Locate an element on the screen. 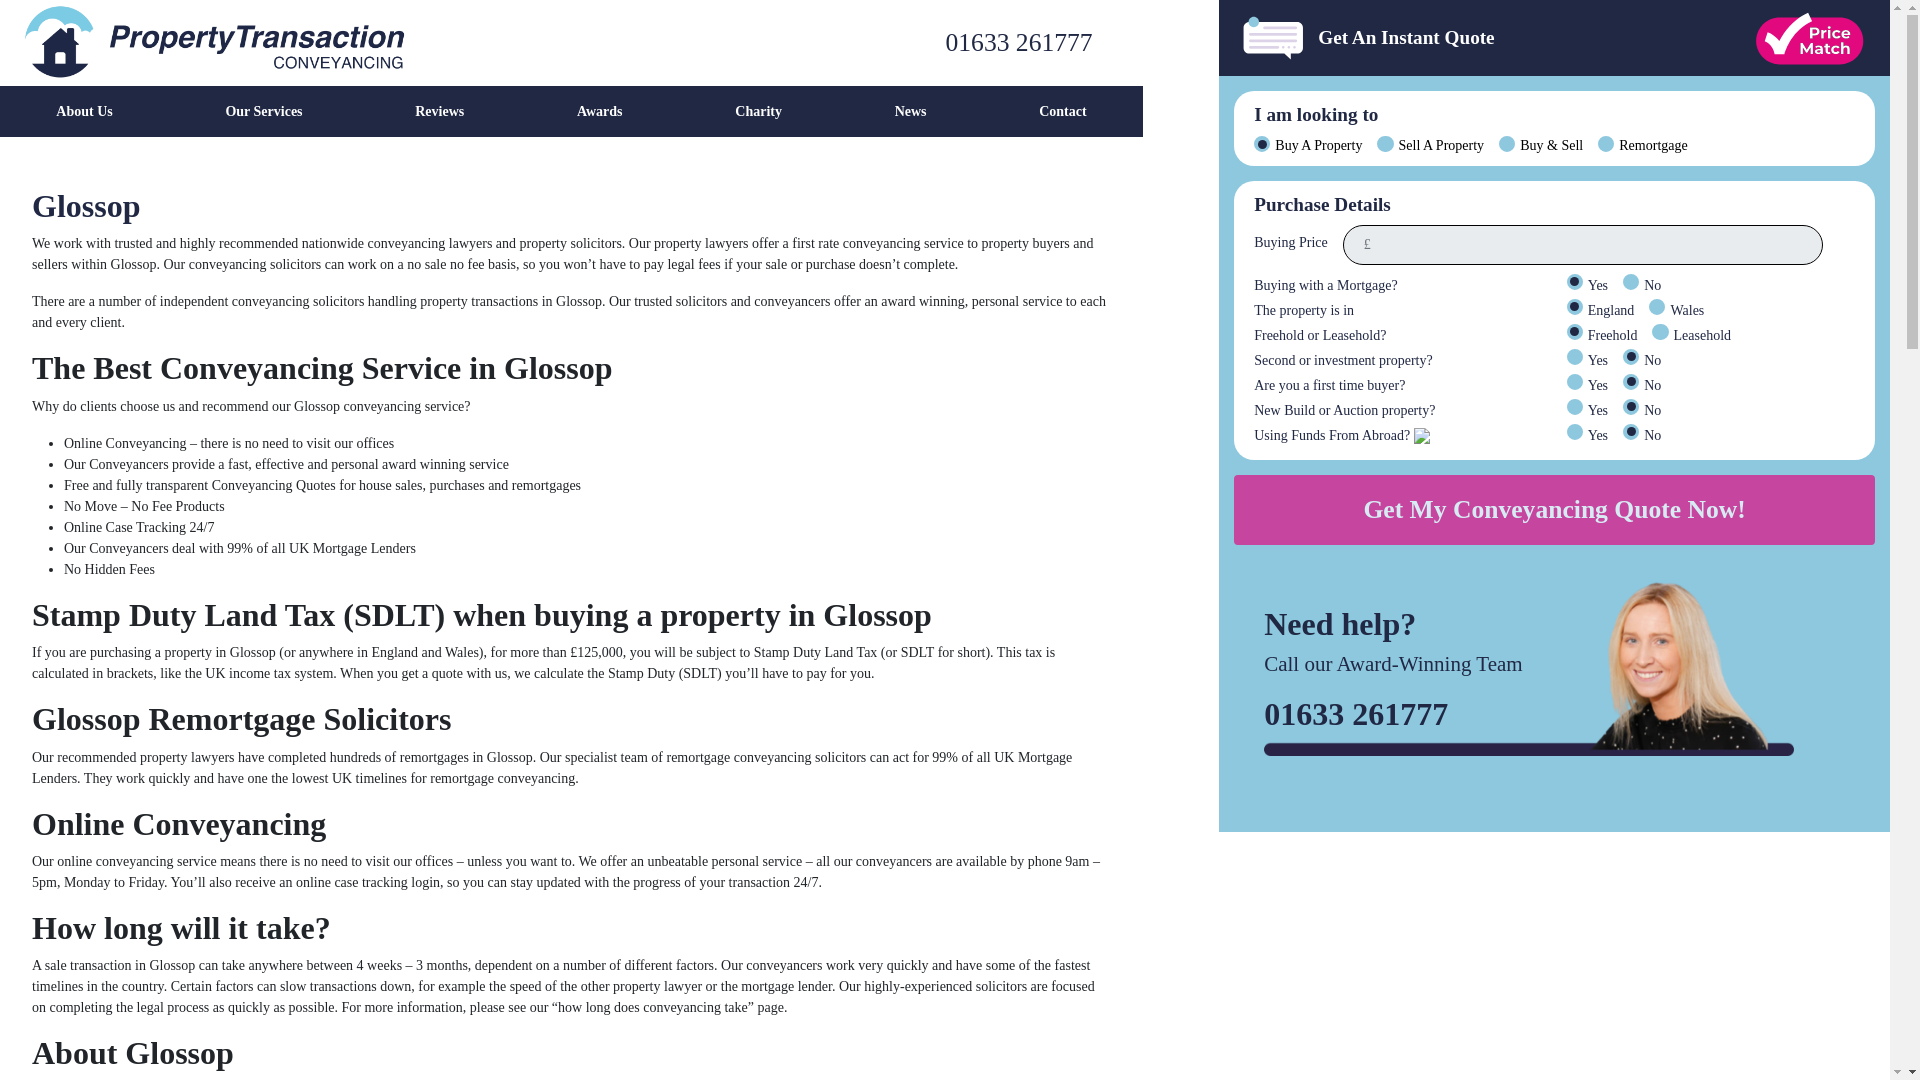 The width and height of the screenshot is (1920, 1080). true is located at coordinates (1574, 406).